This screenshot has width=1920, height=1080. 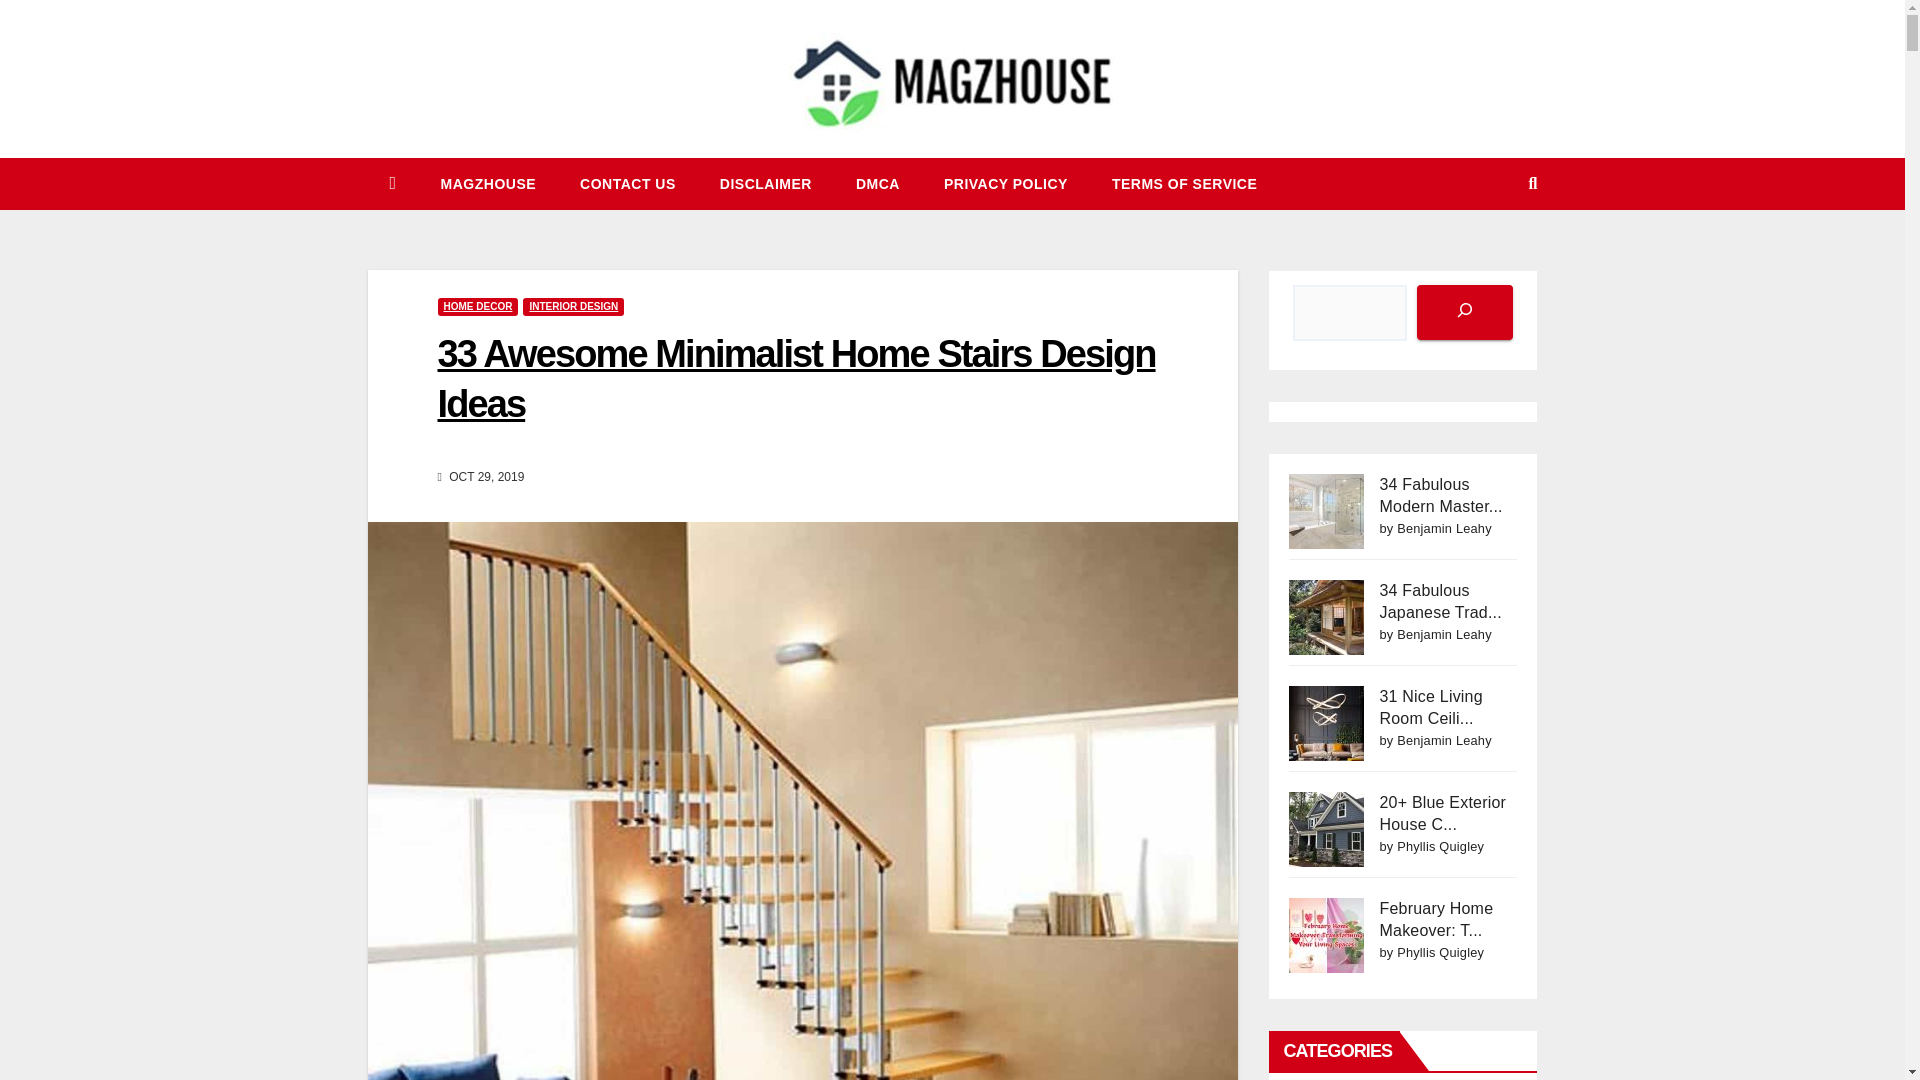 What do you see at coordinates (877, 183) in the screenshot?
I see `DMCA` at bounding box center [877, 183].